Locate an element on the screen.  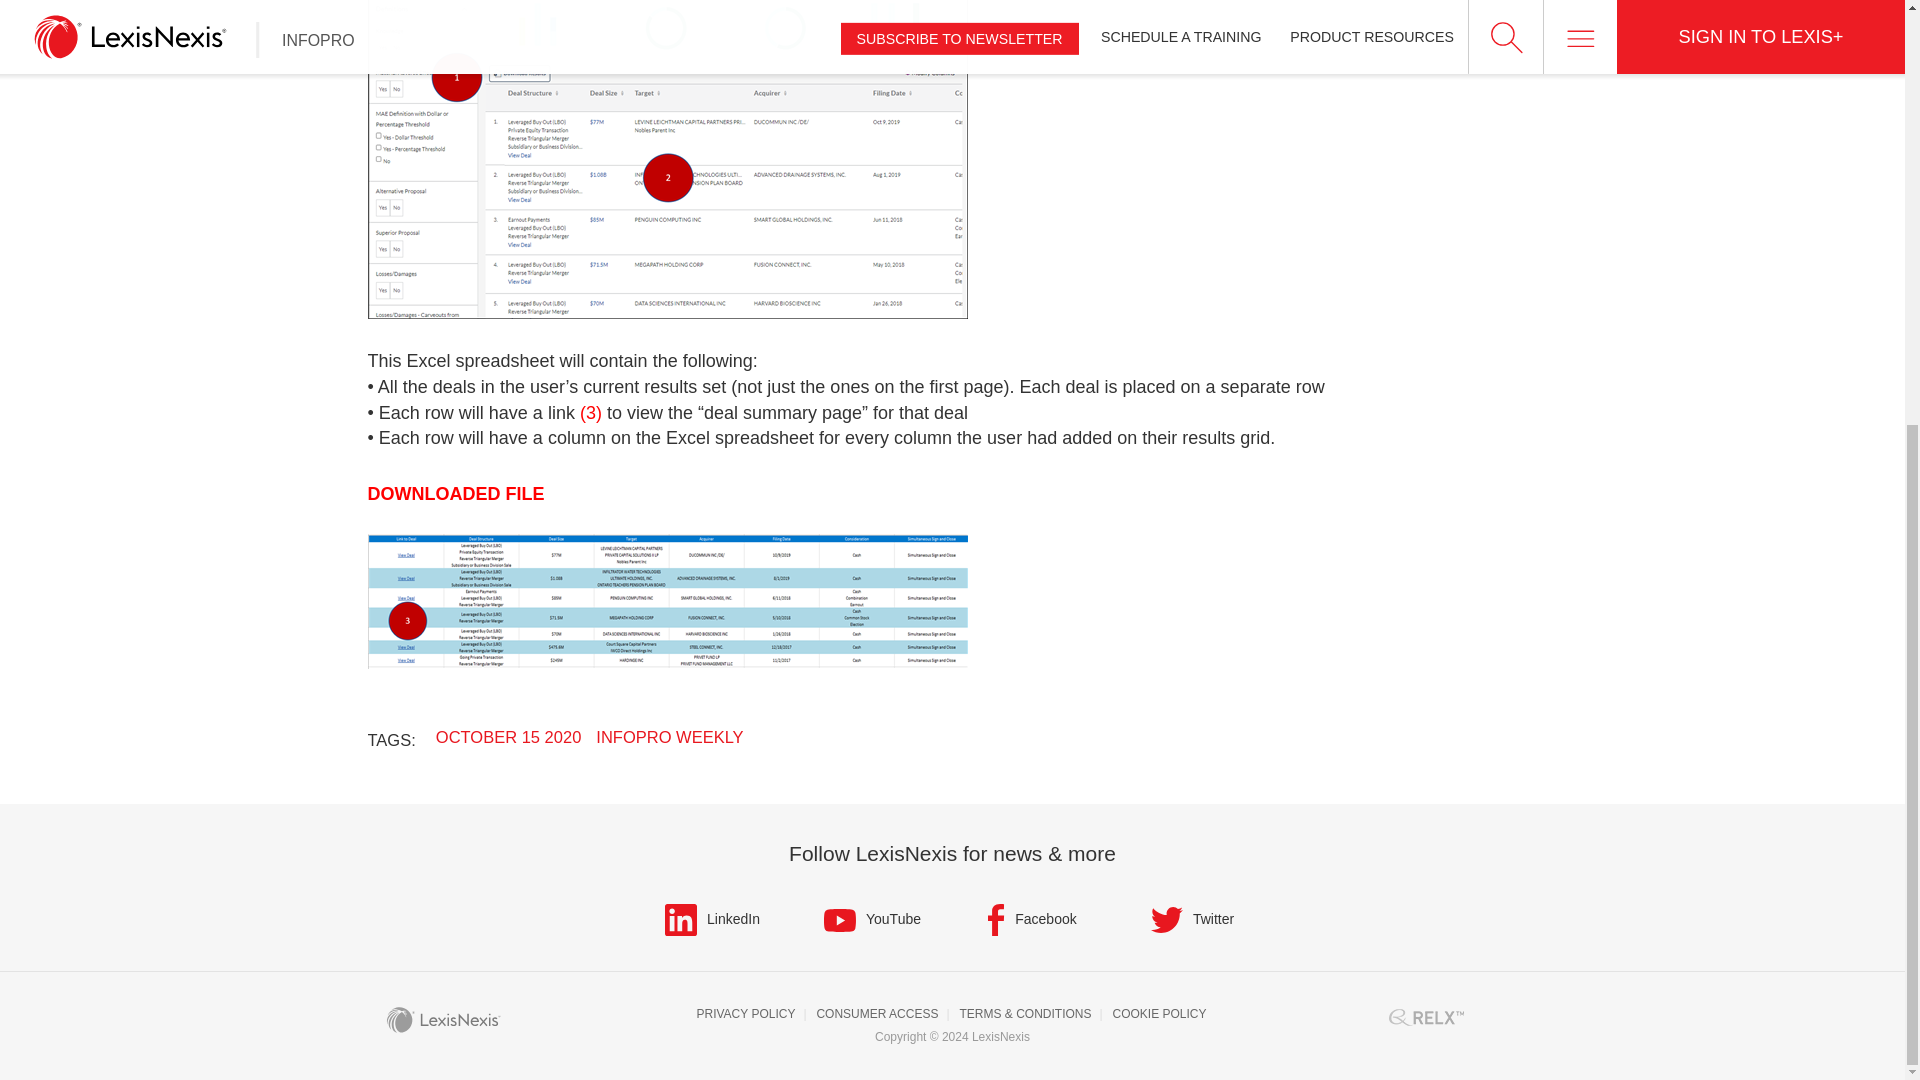
LexisNexis is located at coordinates (442, 1020).